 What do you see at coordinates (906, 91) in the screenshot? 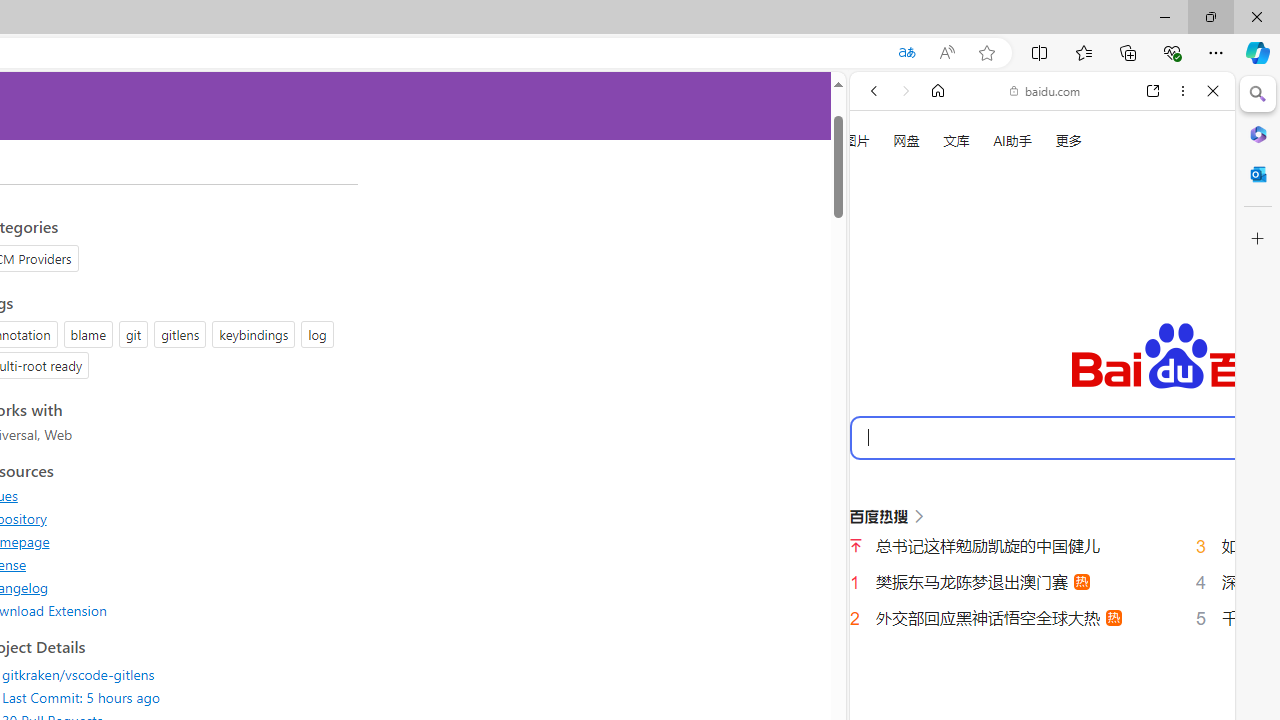
I see `Forward` at bounding box center [906, 91].